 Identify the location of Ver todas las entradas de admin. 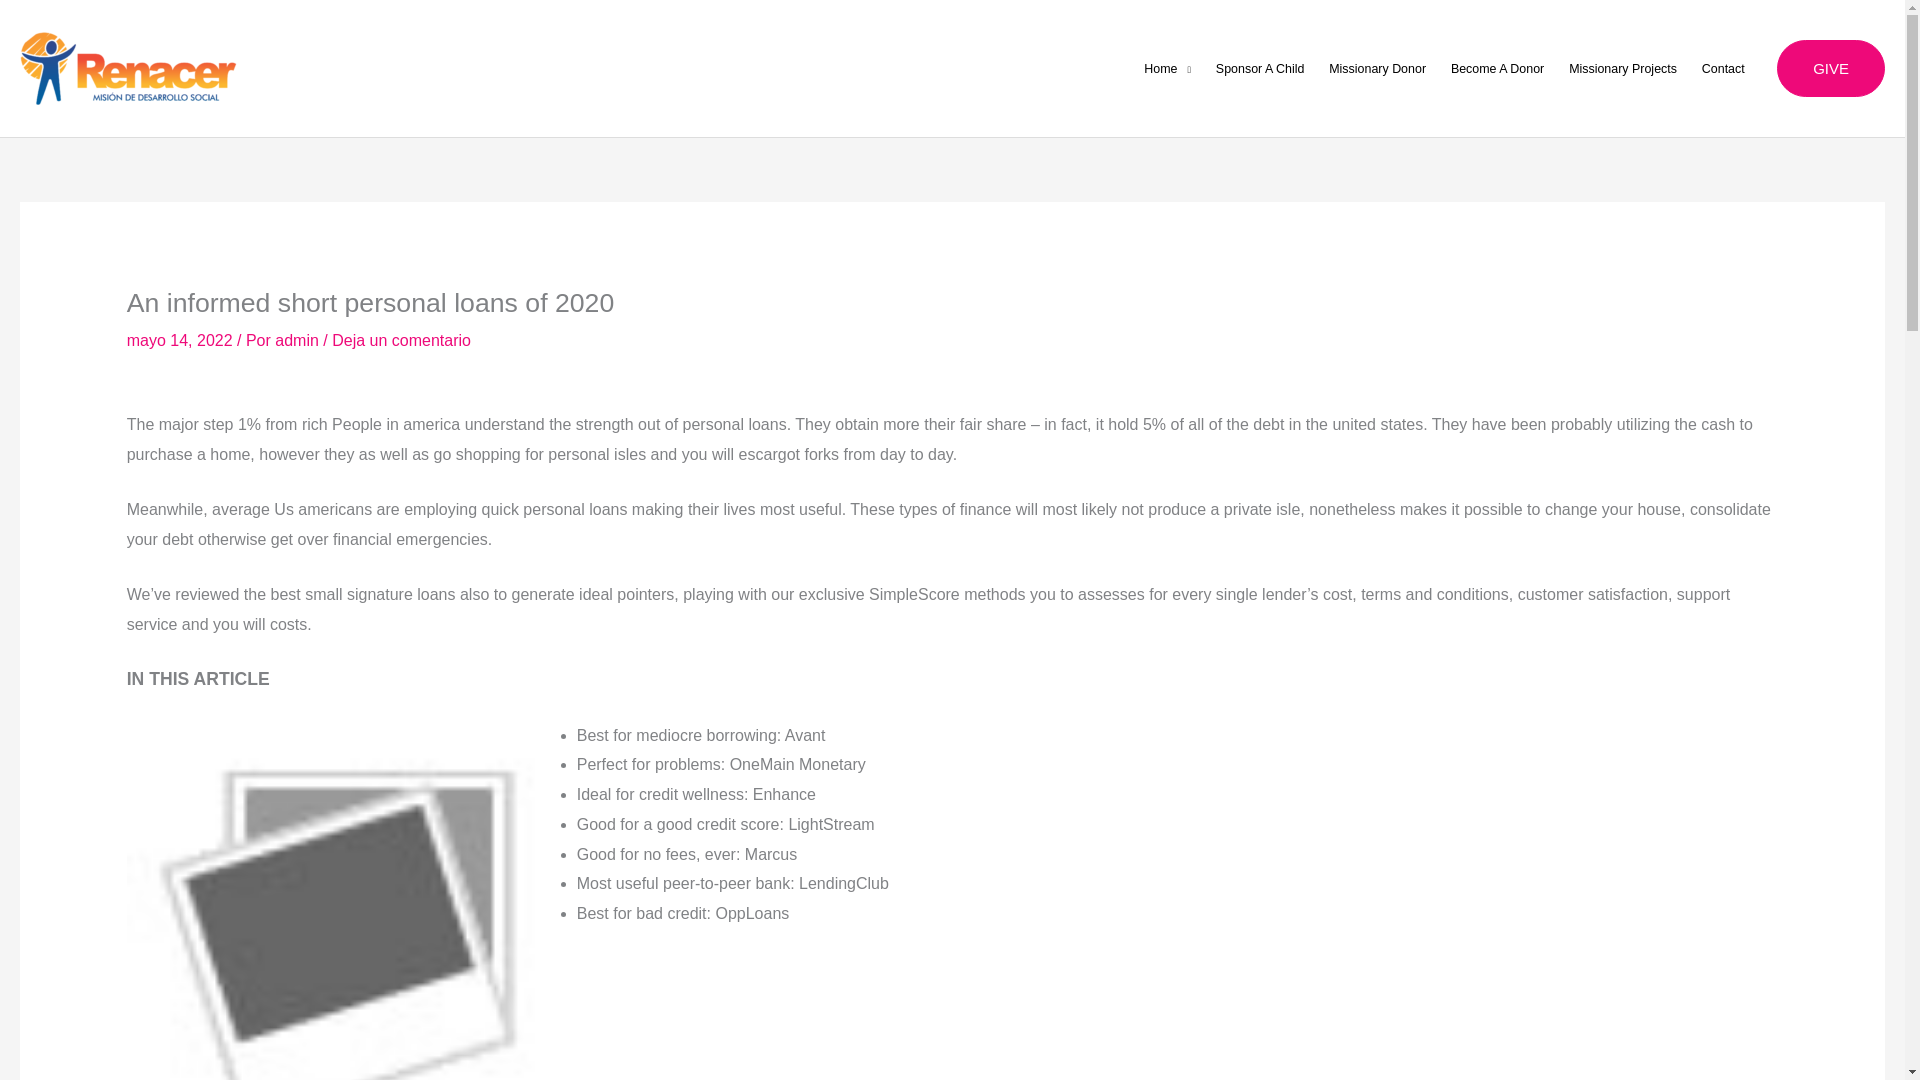
(298, 340).